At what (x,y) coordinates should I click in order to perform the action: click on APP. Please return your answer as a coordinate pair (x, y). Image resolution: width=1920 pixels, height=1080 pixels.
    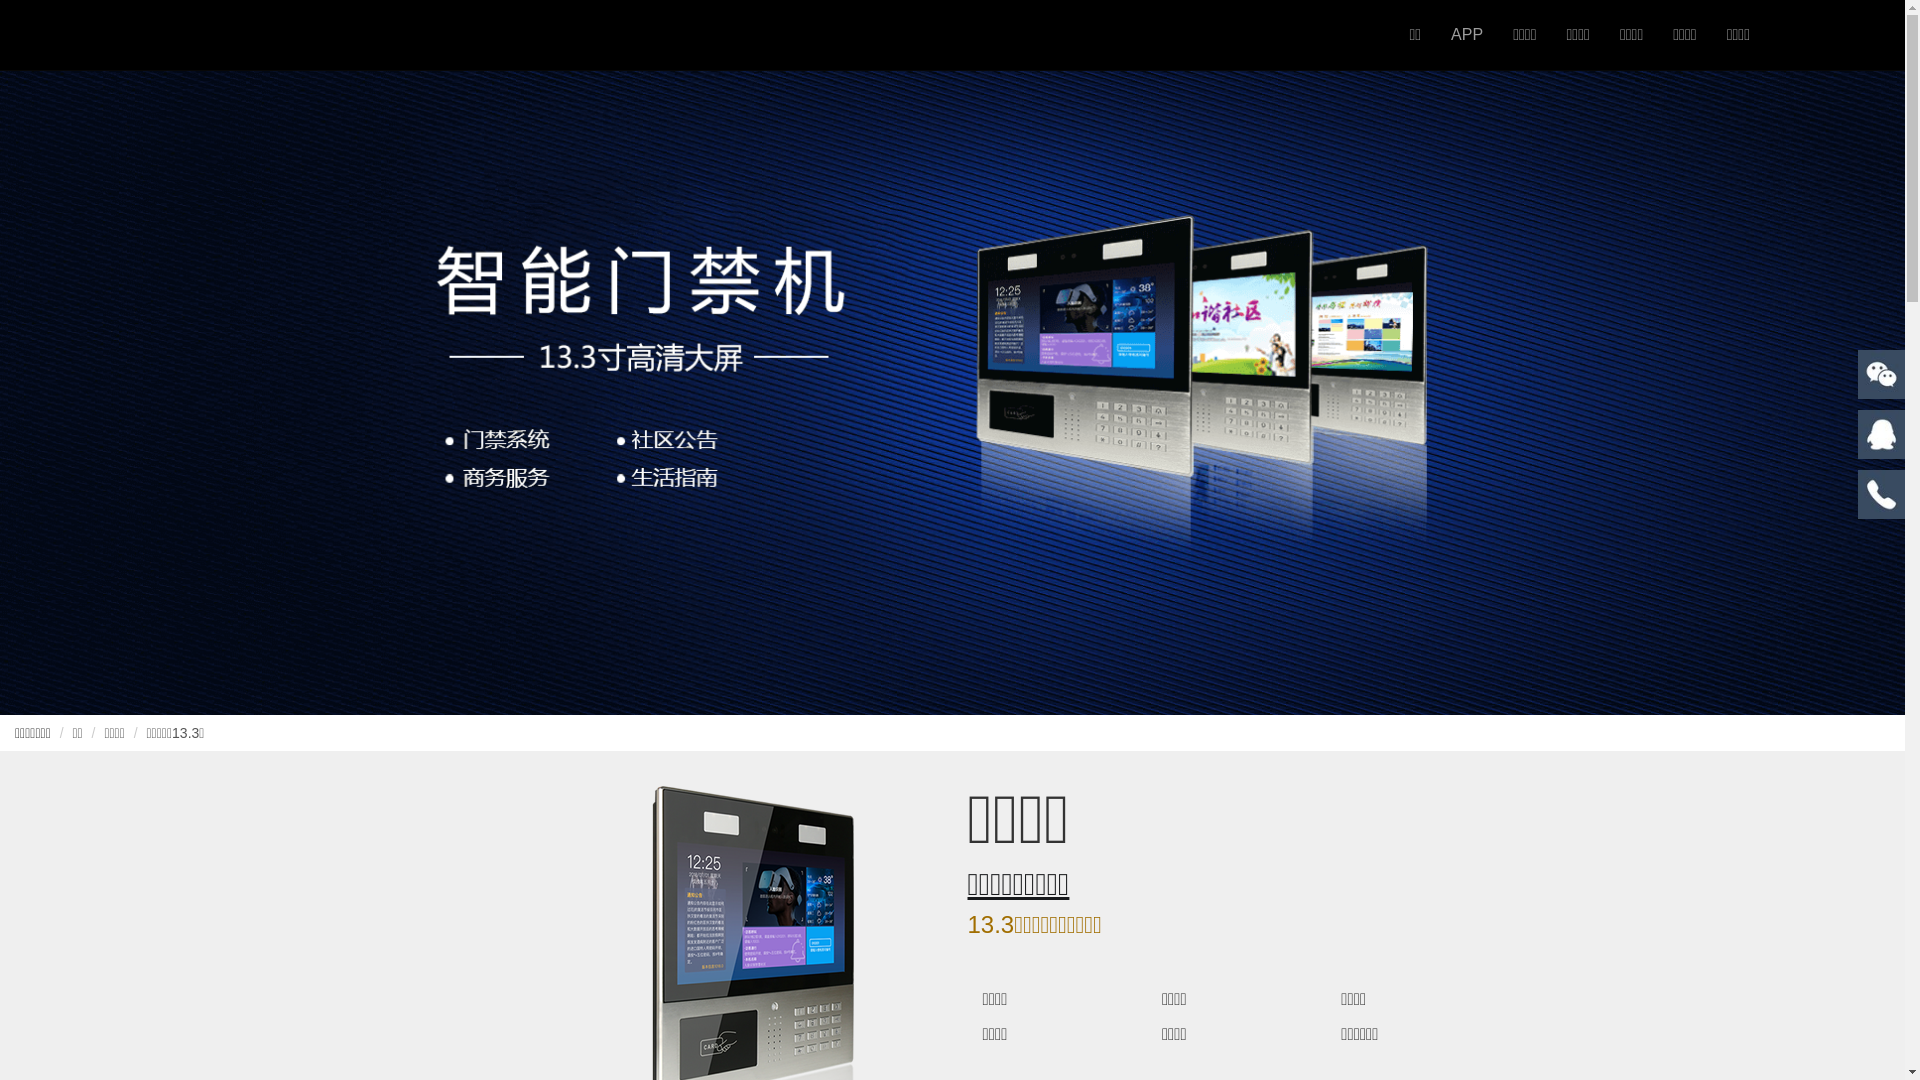
    Looking at the image, I should click on (1467, 35).